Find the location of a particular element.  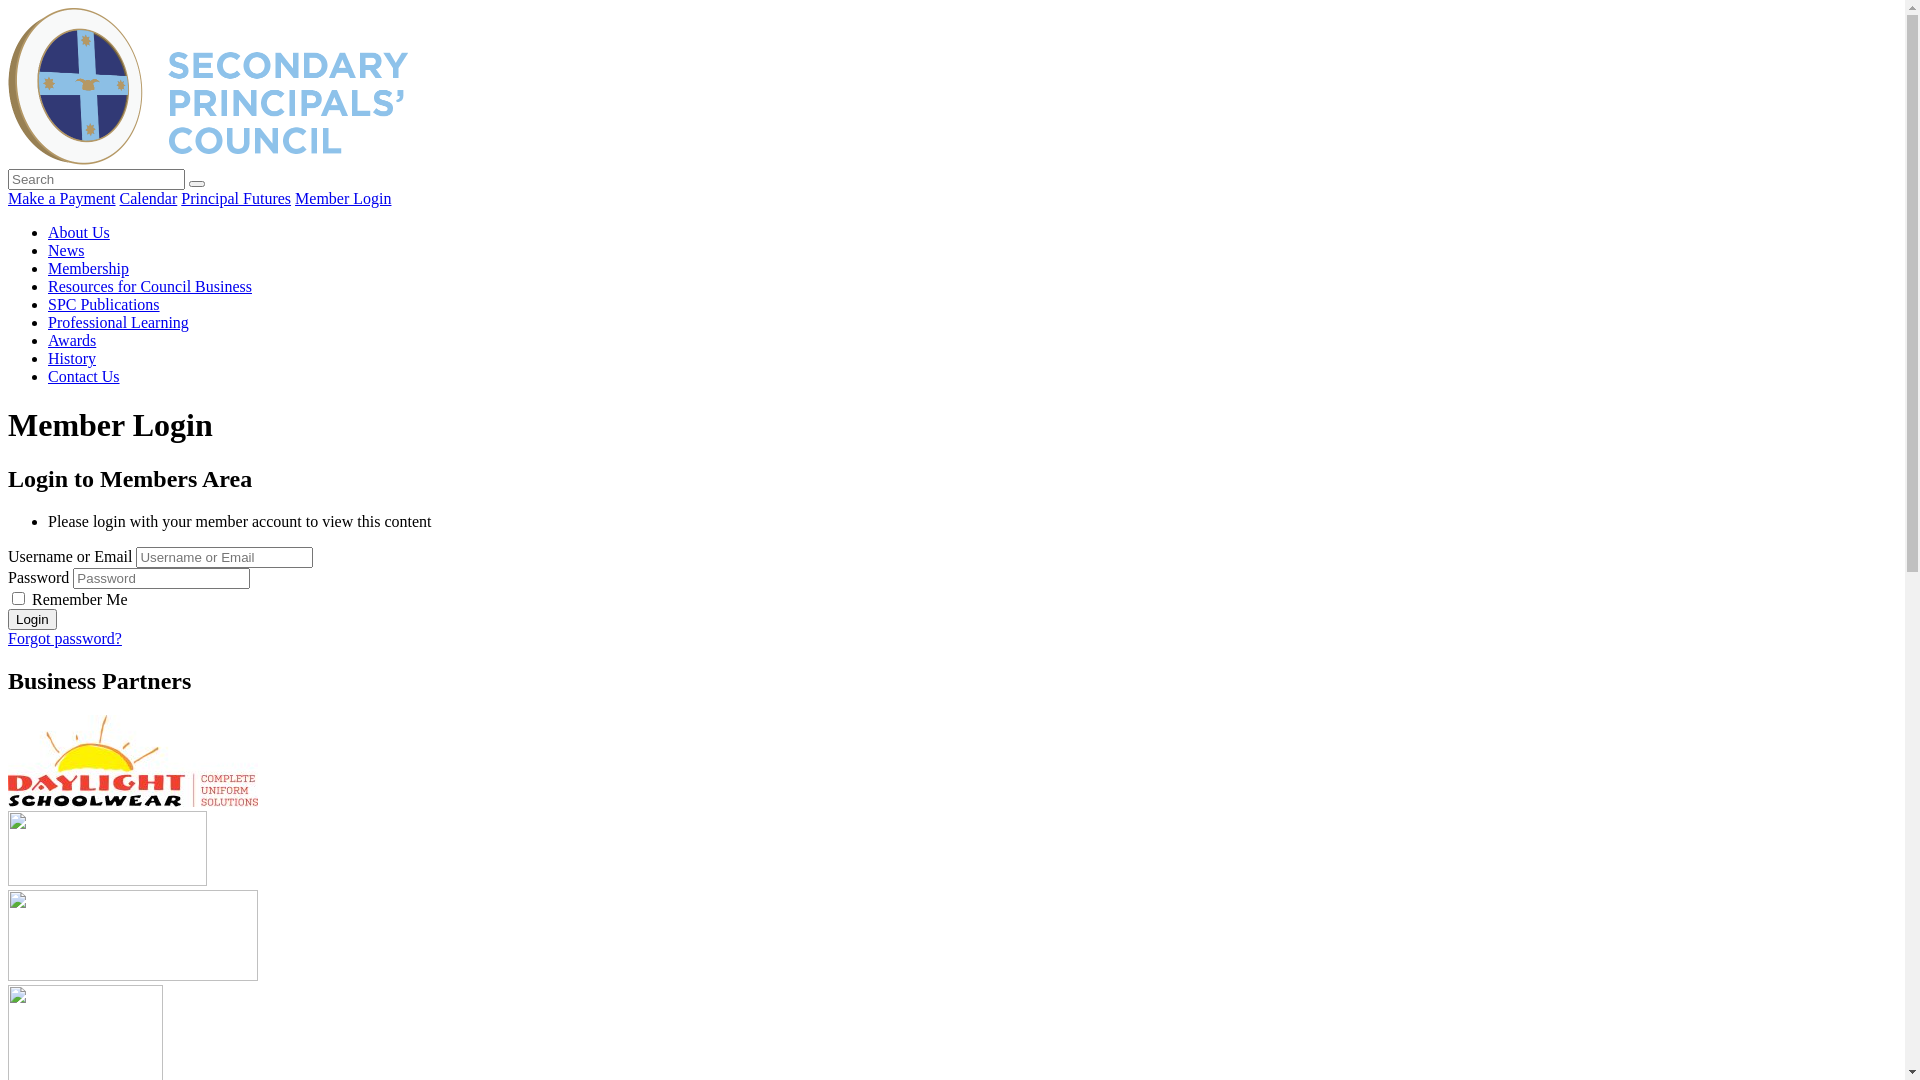

Login is located at coordinates (32, 620).